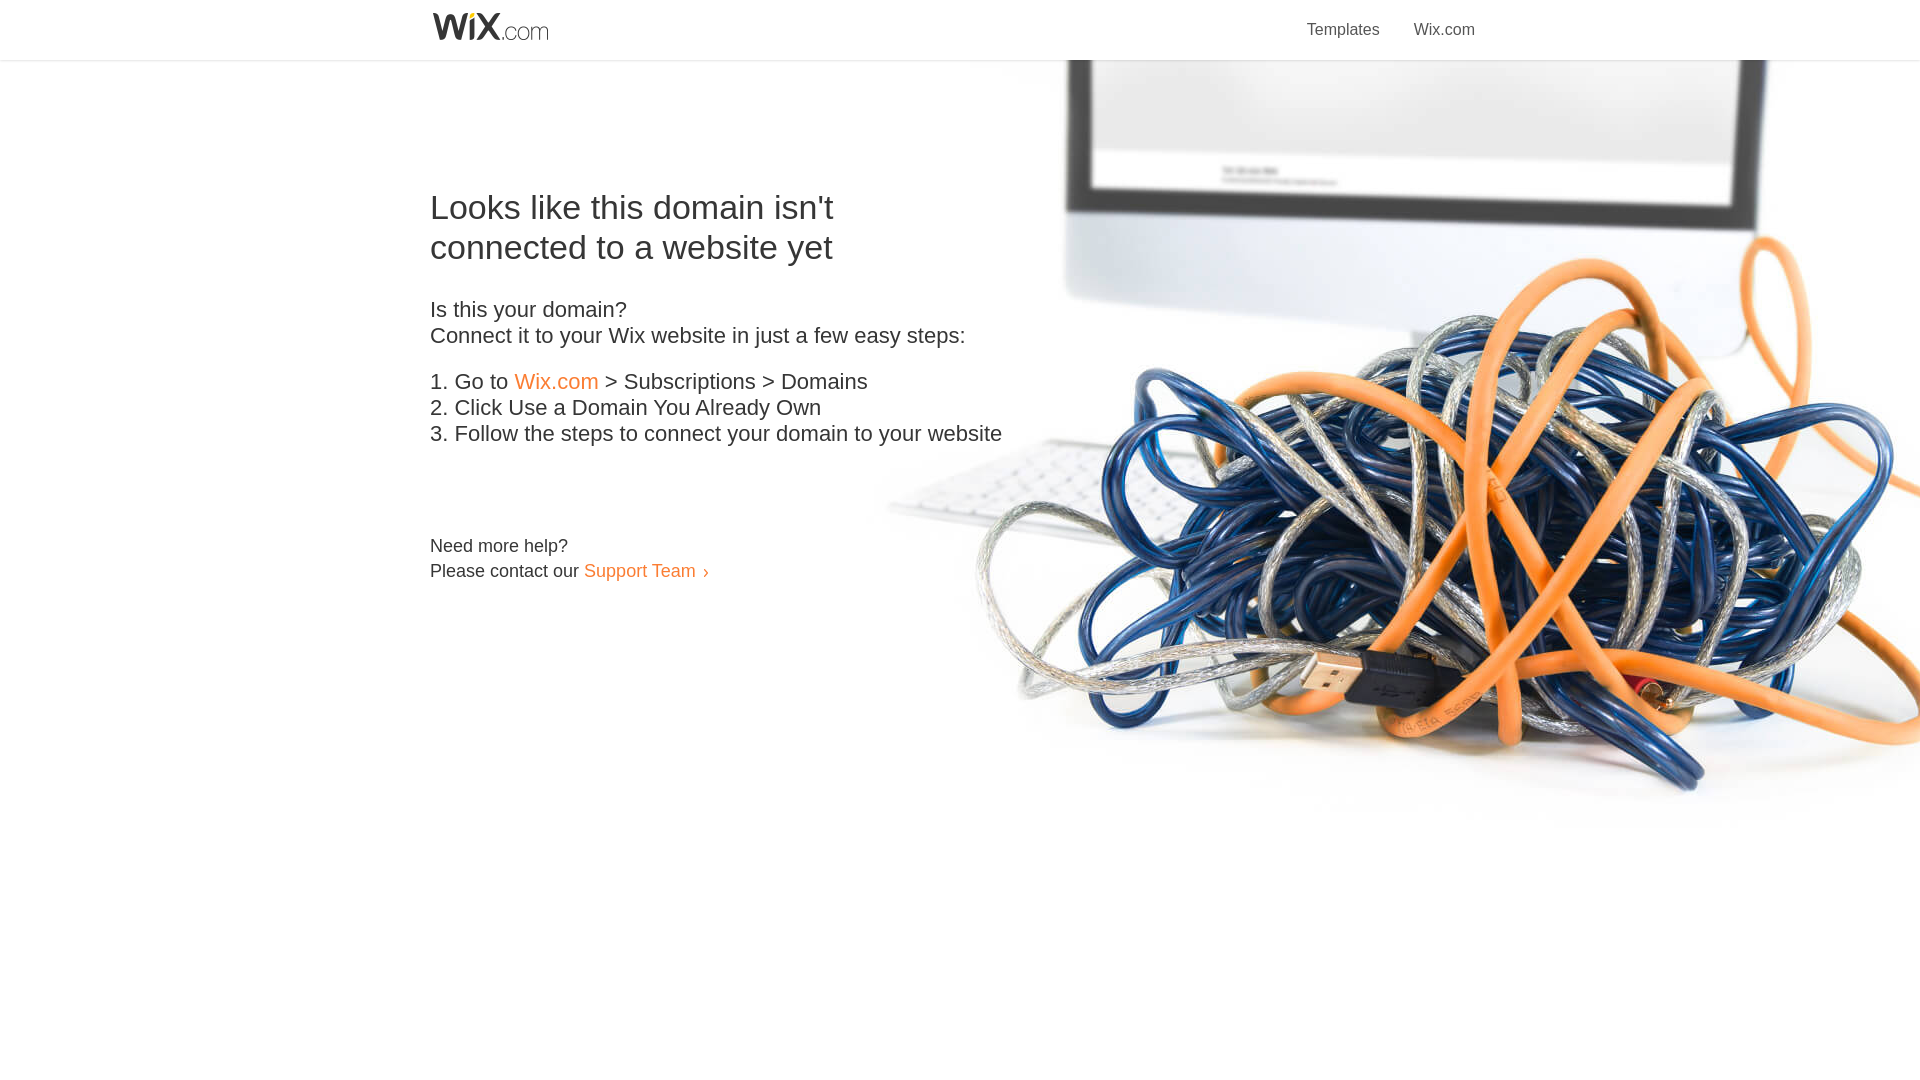  I want to click on Wix.com, so click(1444, 18).